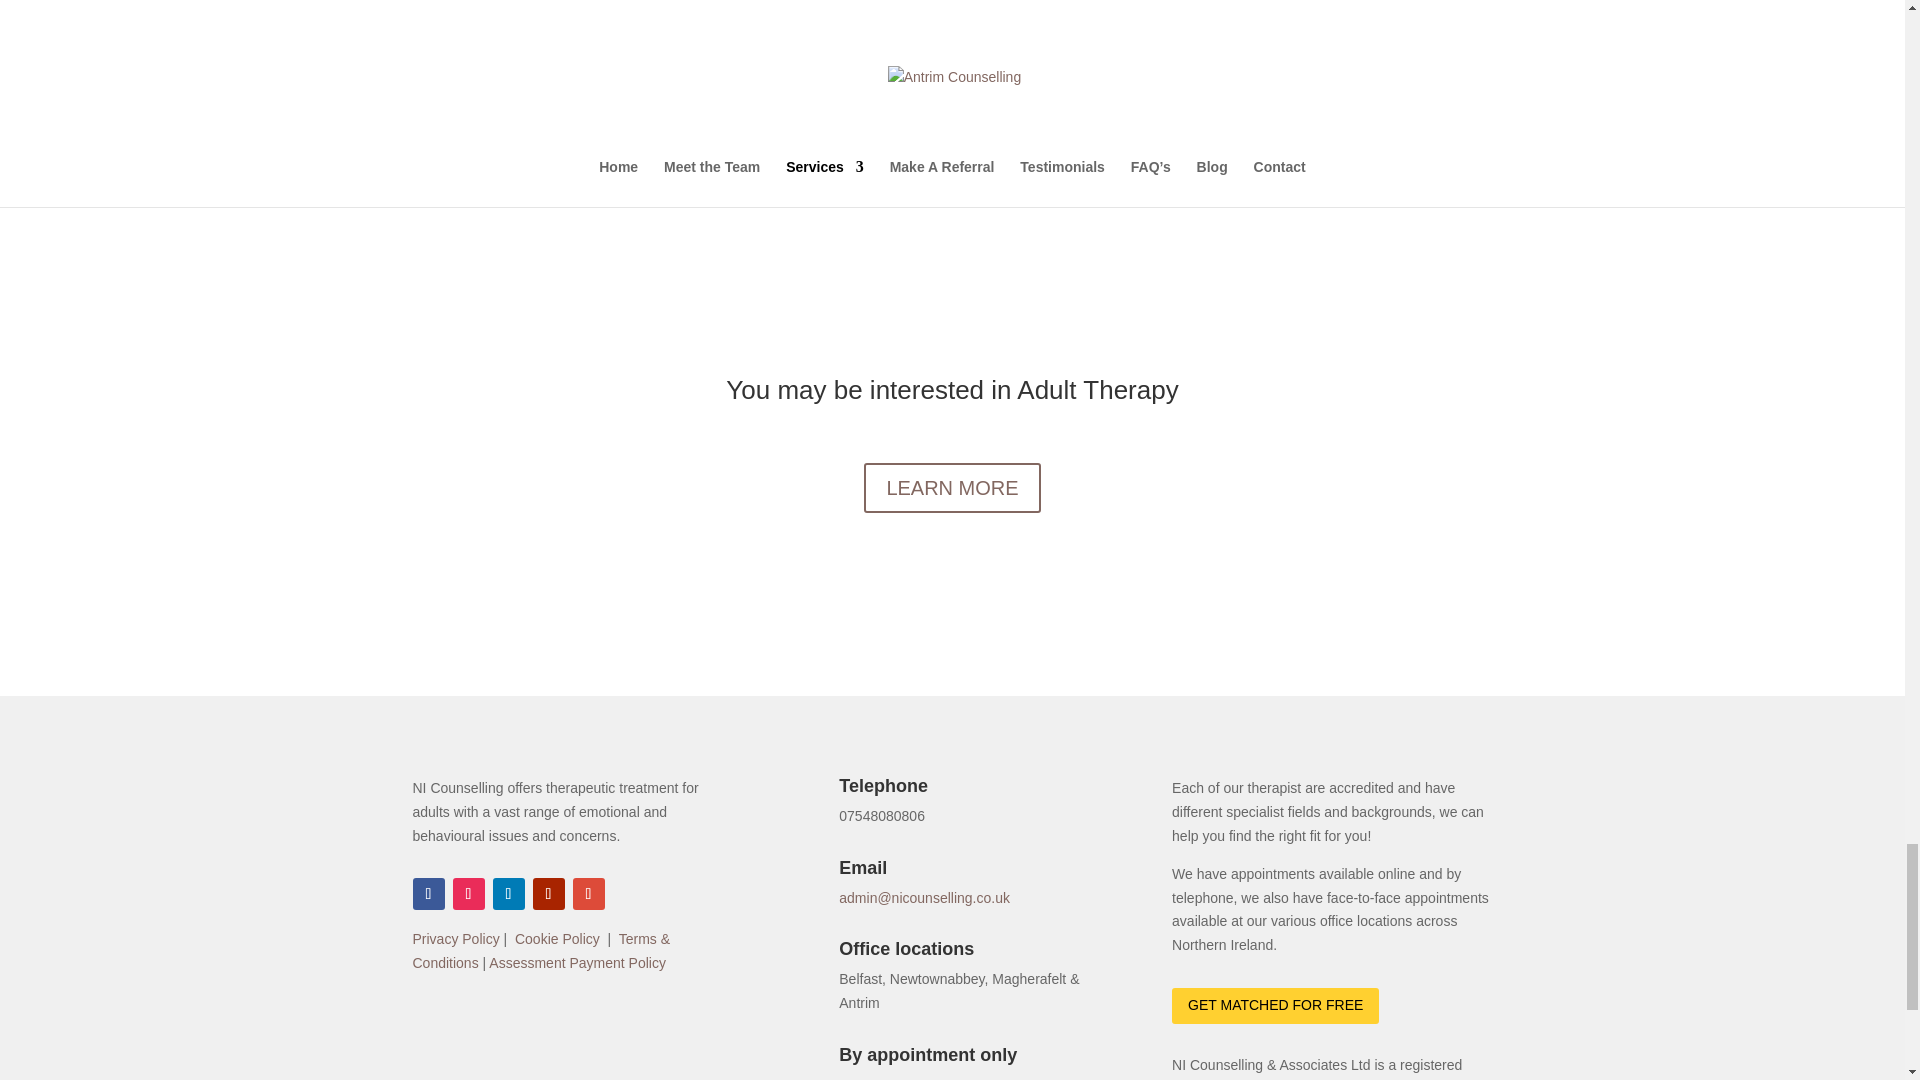 The image size is (1920, 1080). I want to click on Follow on Facebook, so click(428, 894).